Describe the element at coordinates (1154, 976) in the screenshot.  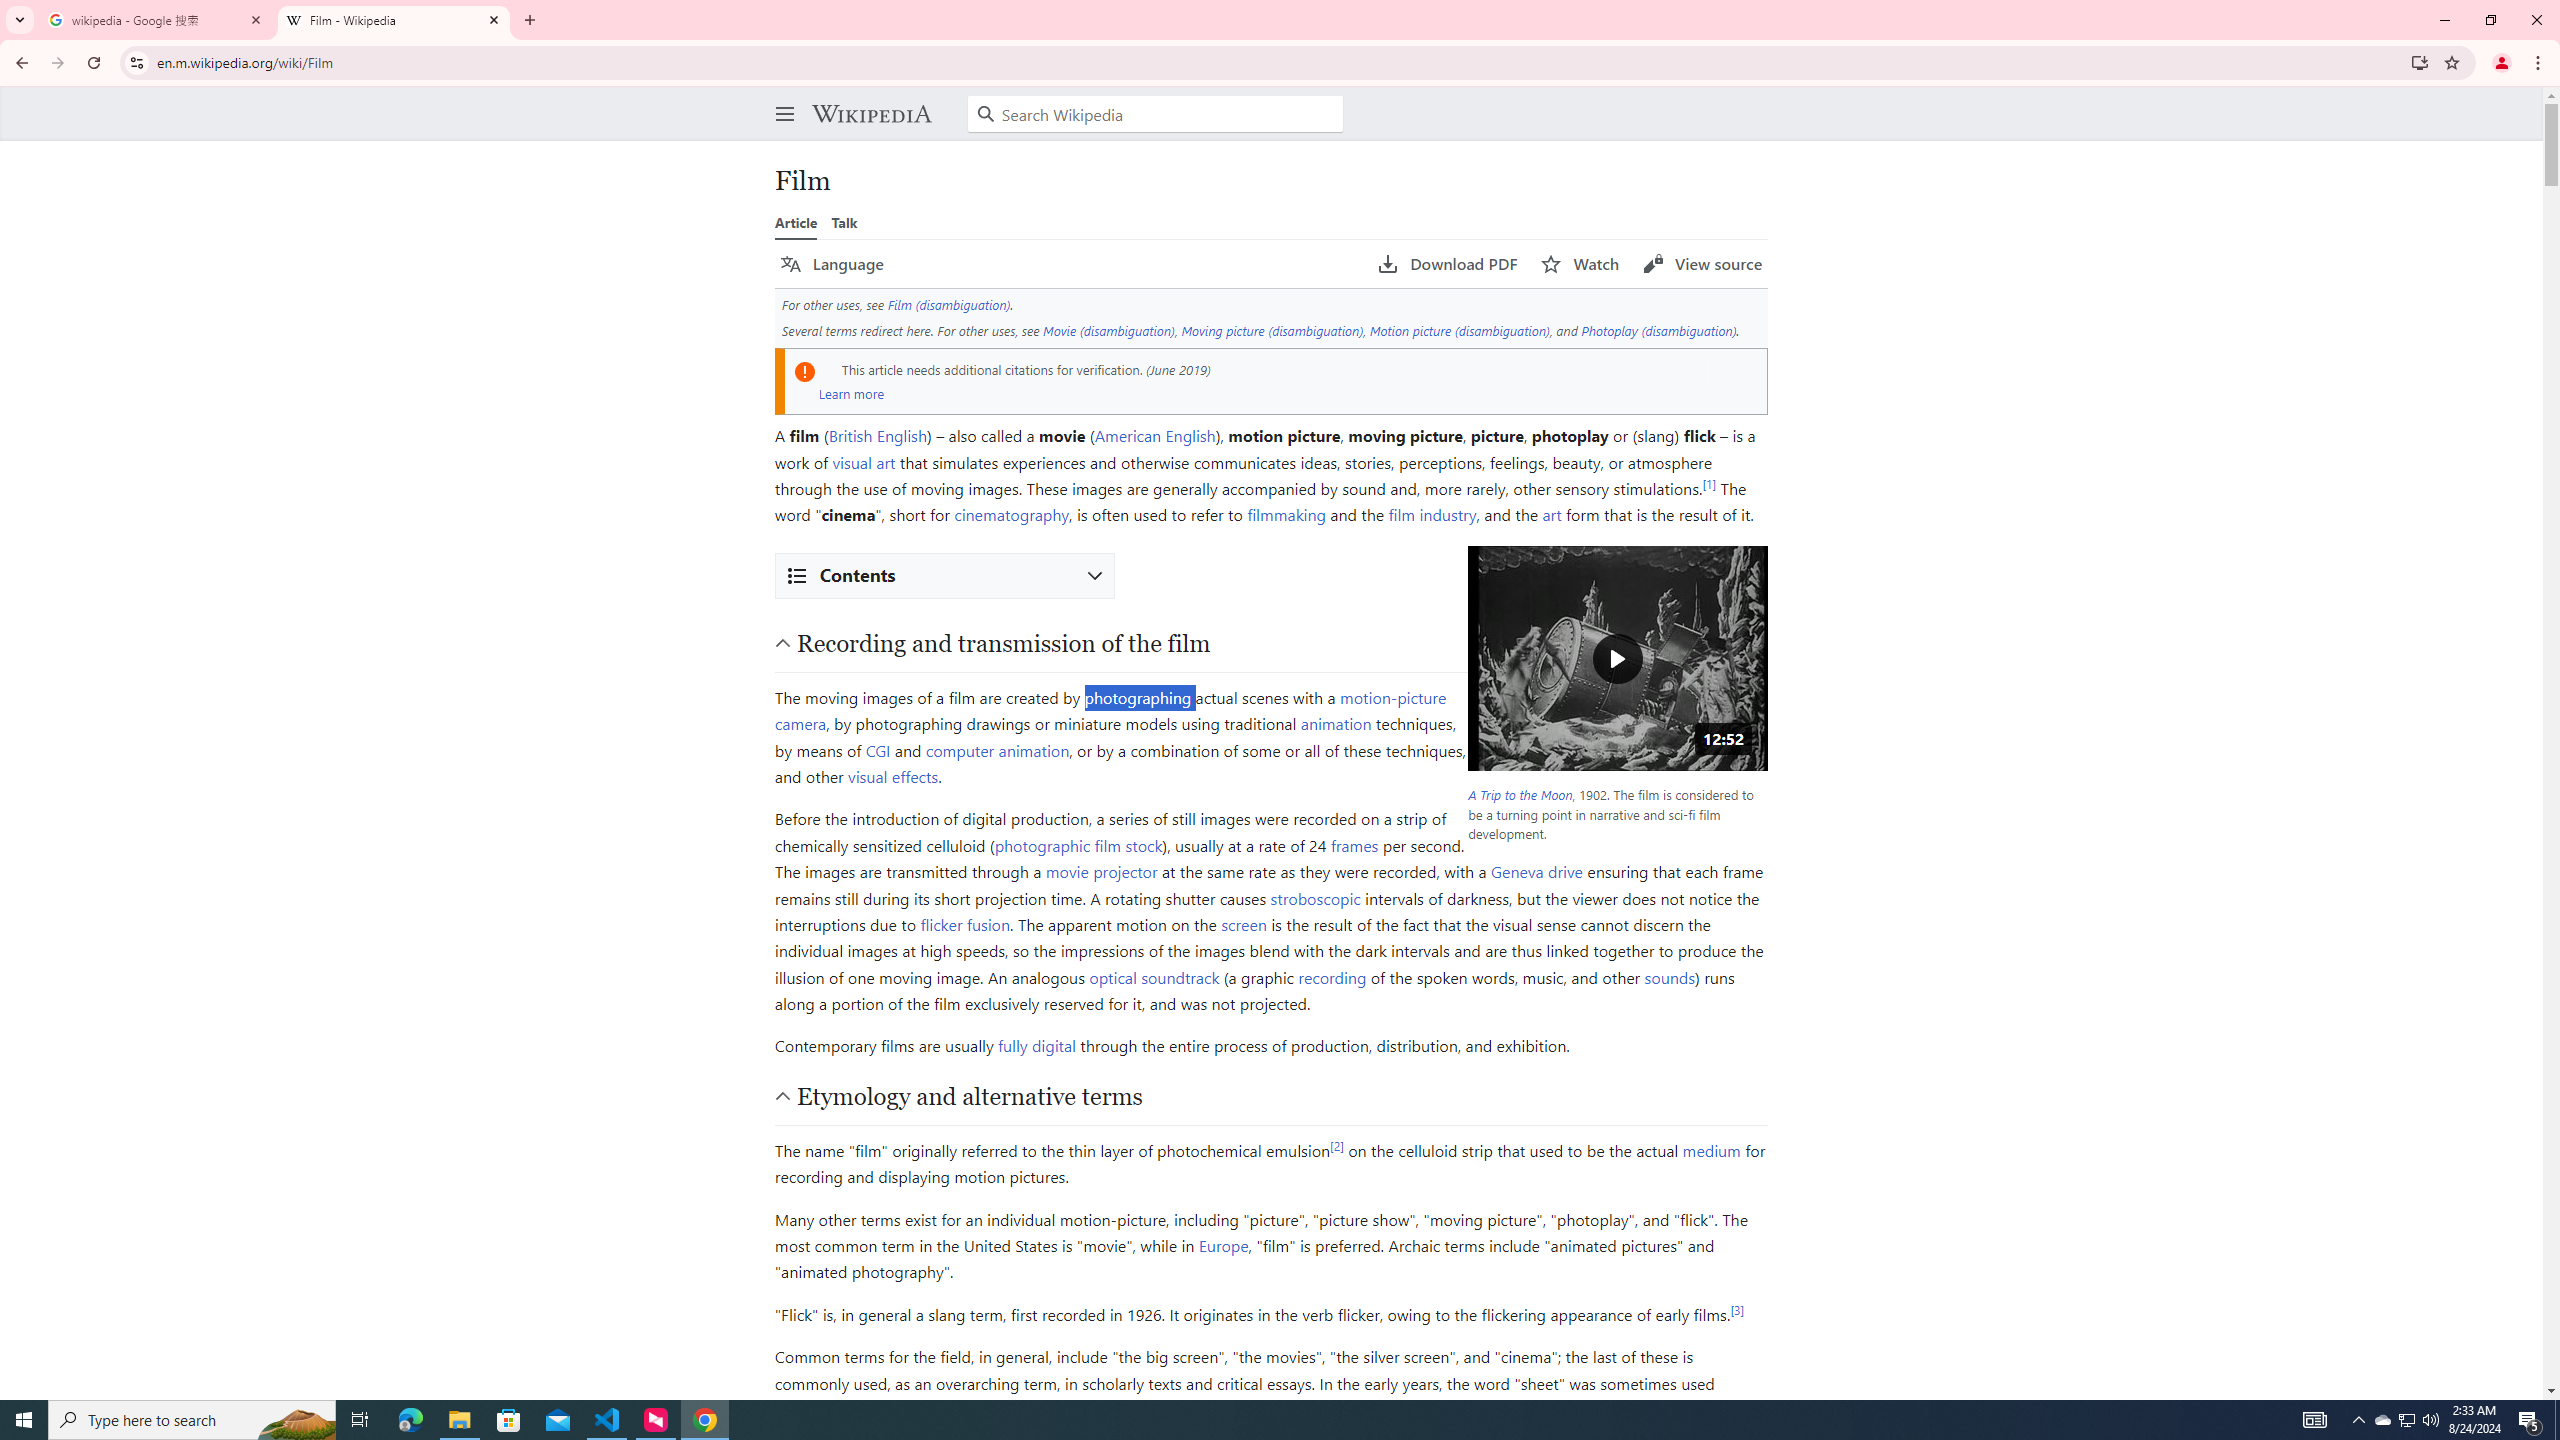
I see `optical soundtrack` at that location.